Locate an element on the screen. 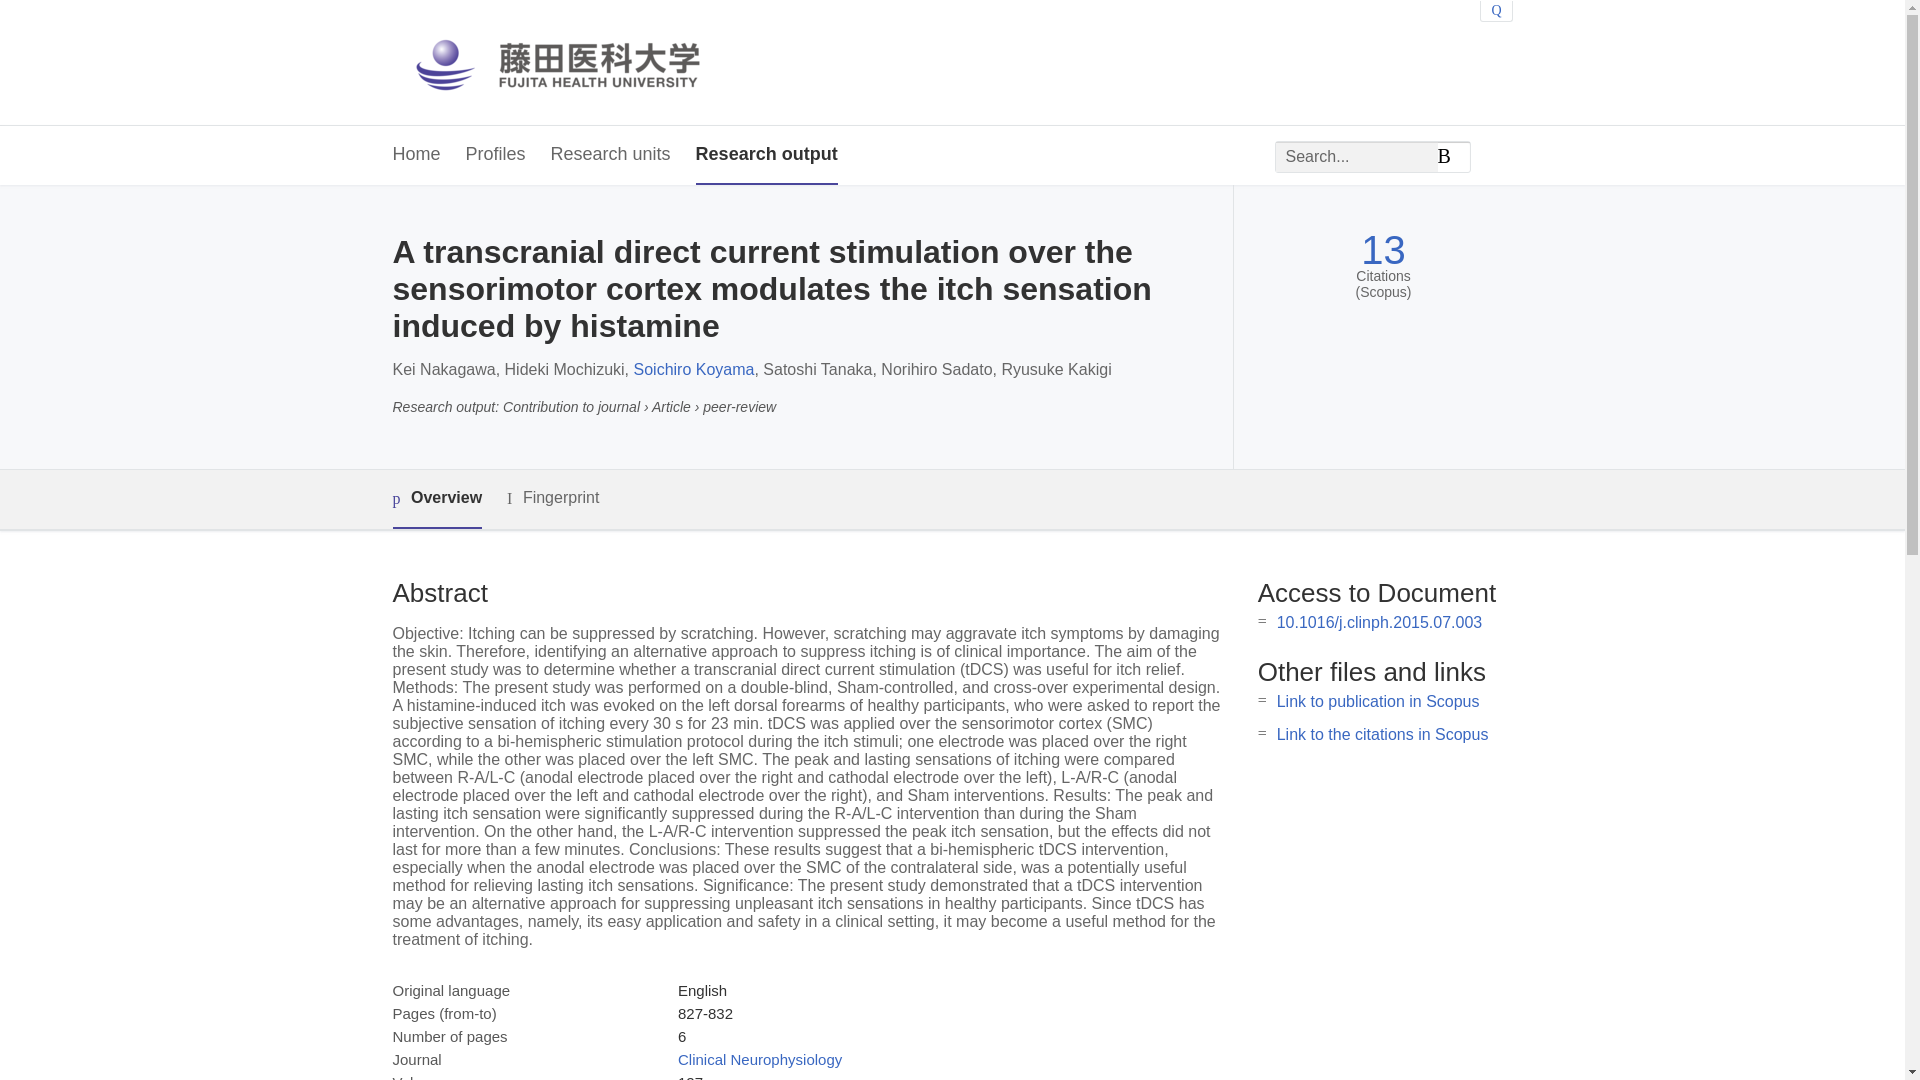 This screenshot has width=1920, height=1080. Soichiro Koyama is located at coordinates (694, 369).